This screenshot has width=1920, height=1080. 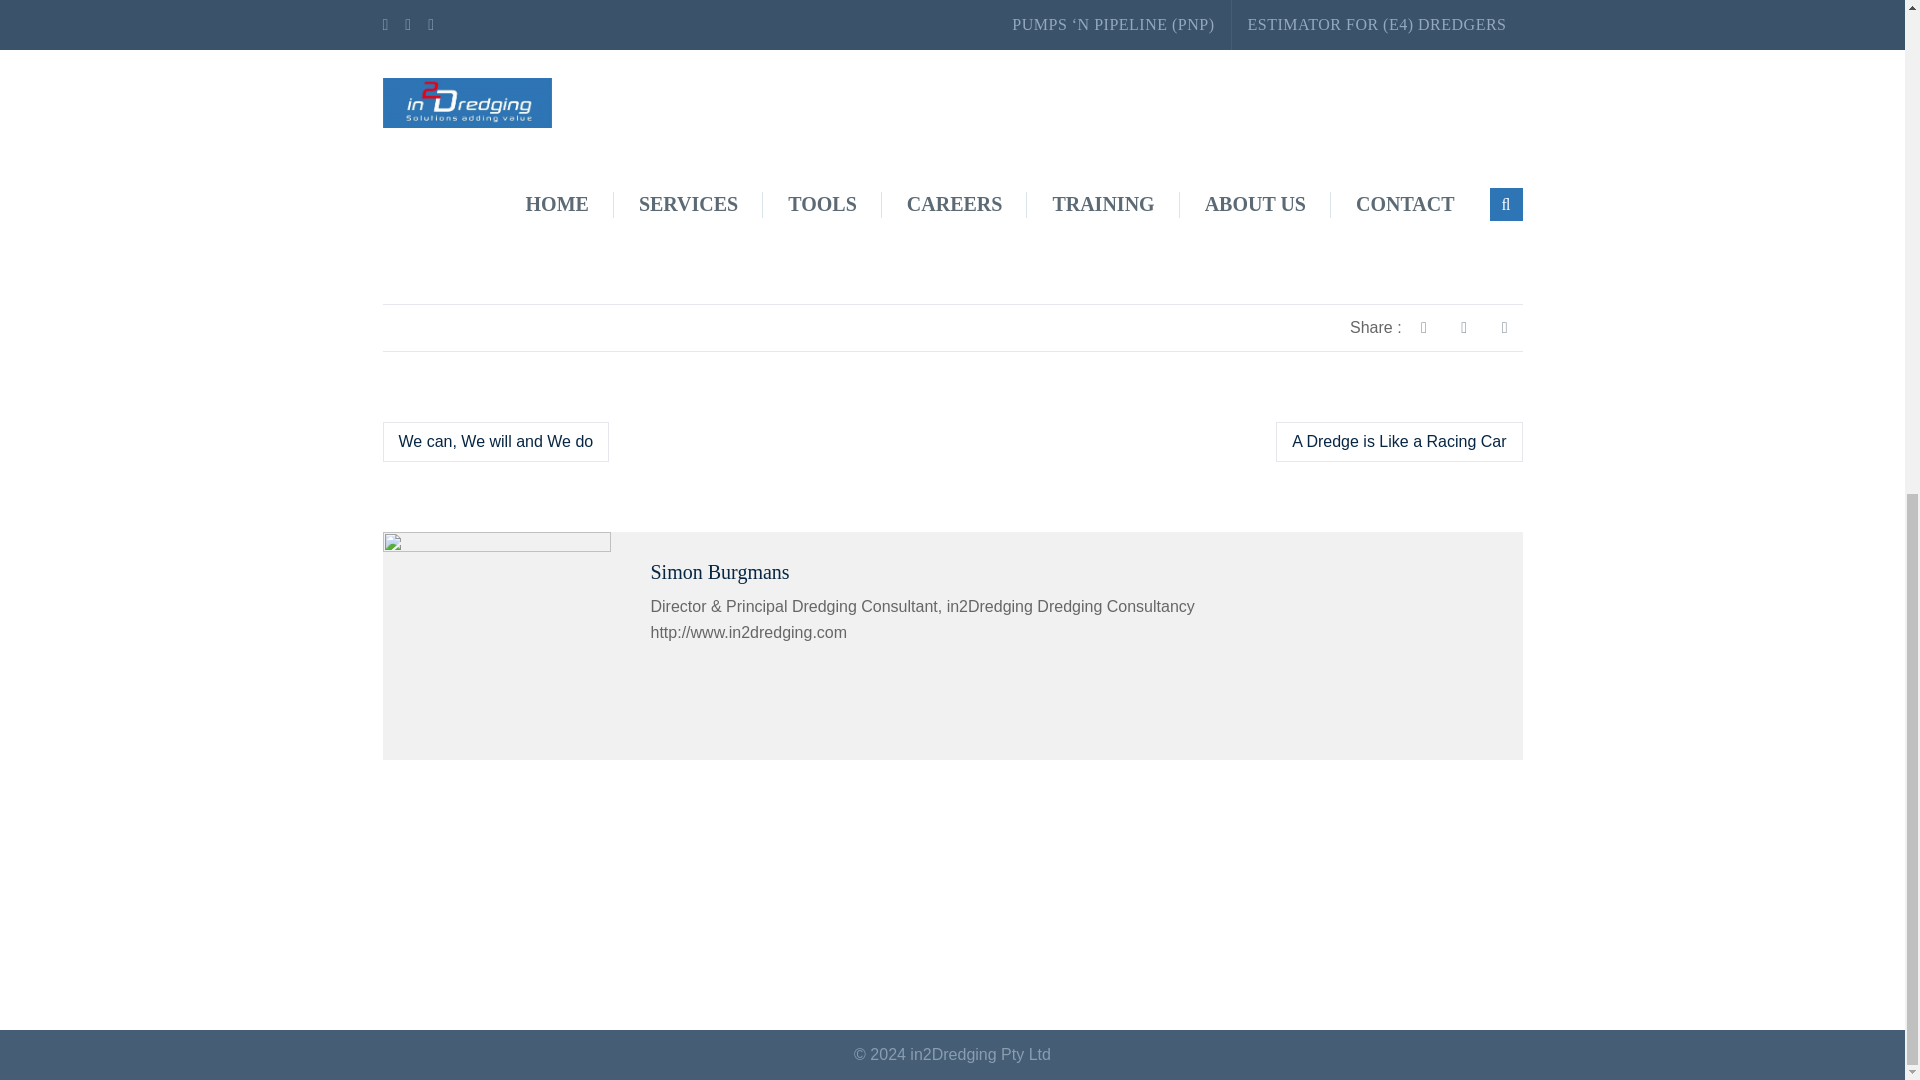 What do you see at coordinates (495, 442) in the screenshot?
I see `We can, We will and We do` at bounding box center [495, 442].